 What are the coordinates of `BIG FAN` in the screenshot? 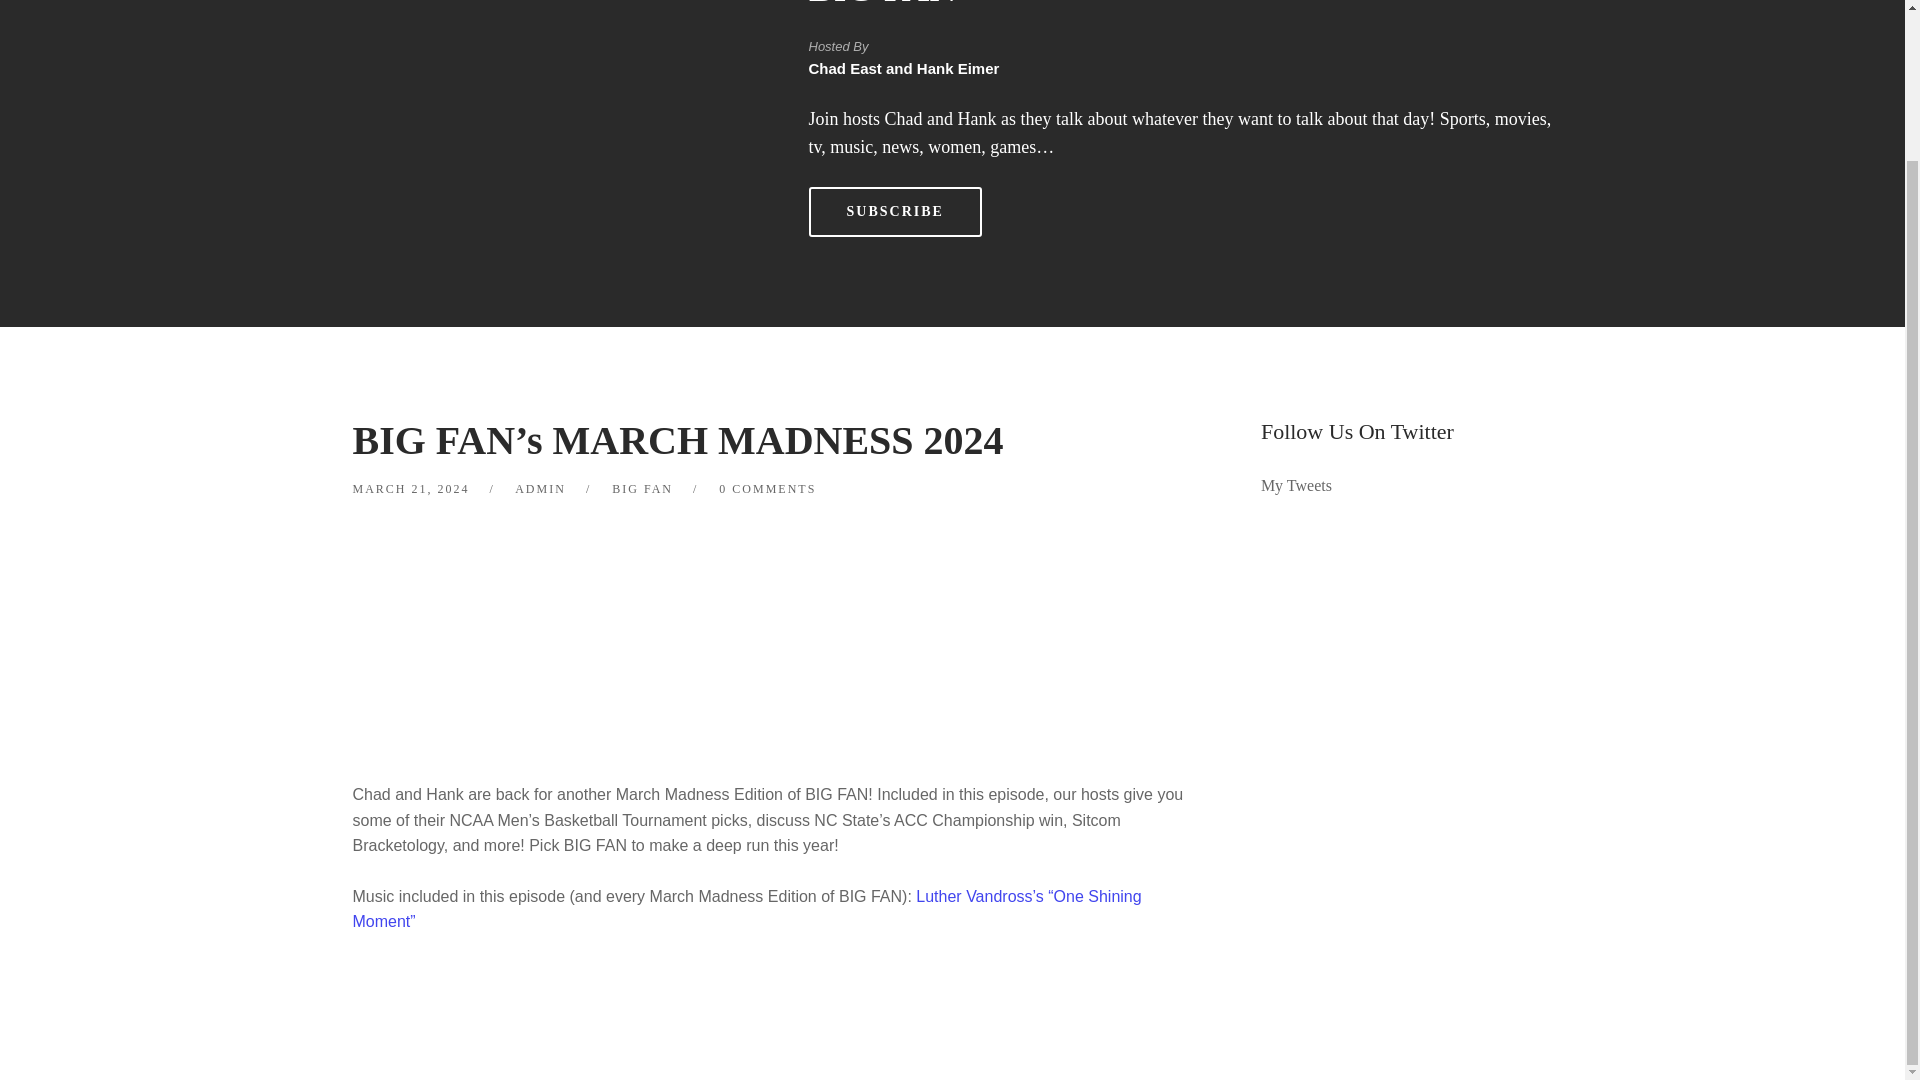 It's located at (882, 4).